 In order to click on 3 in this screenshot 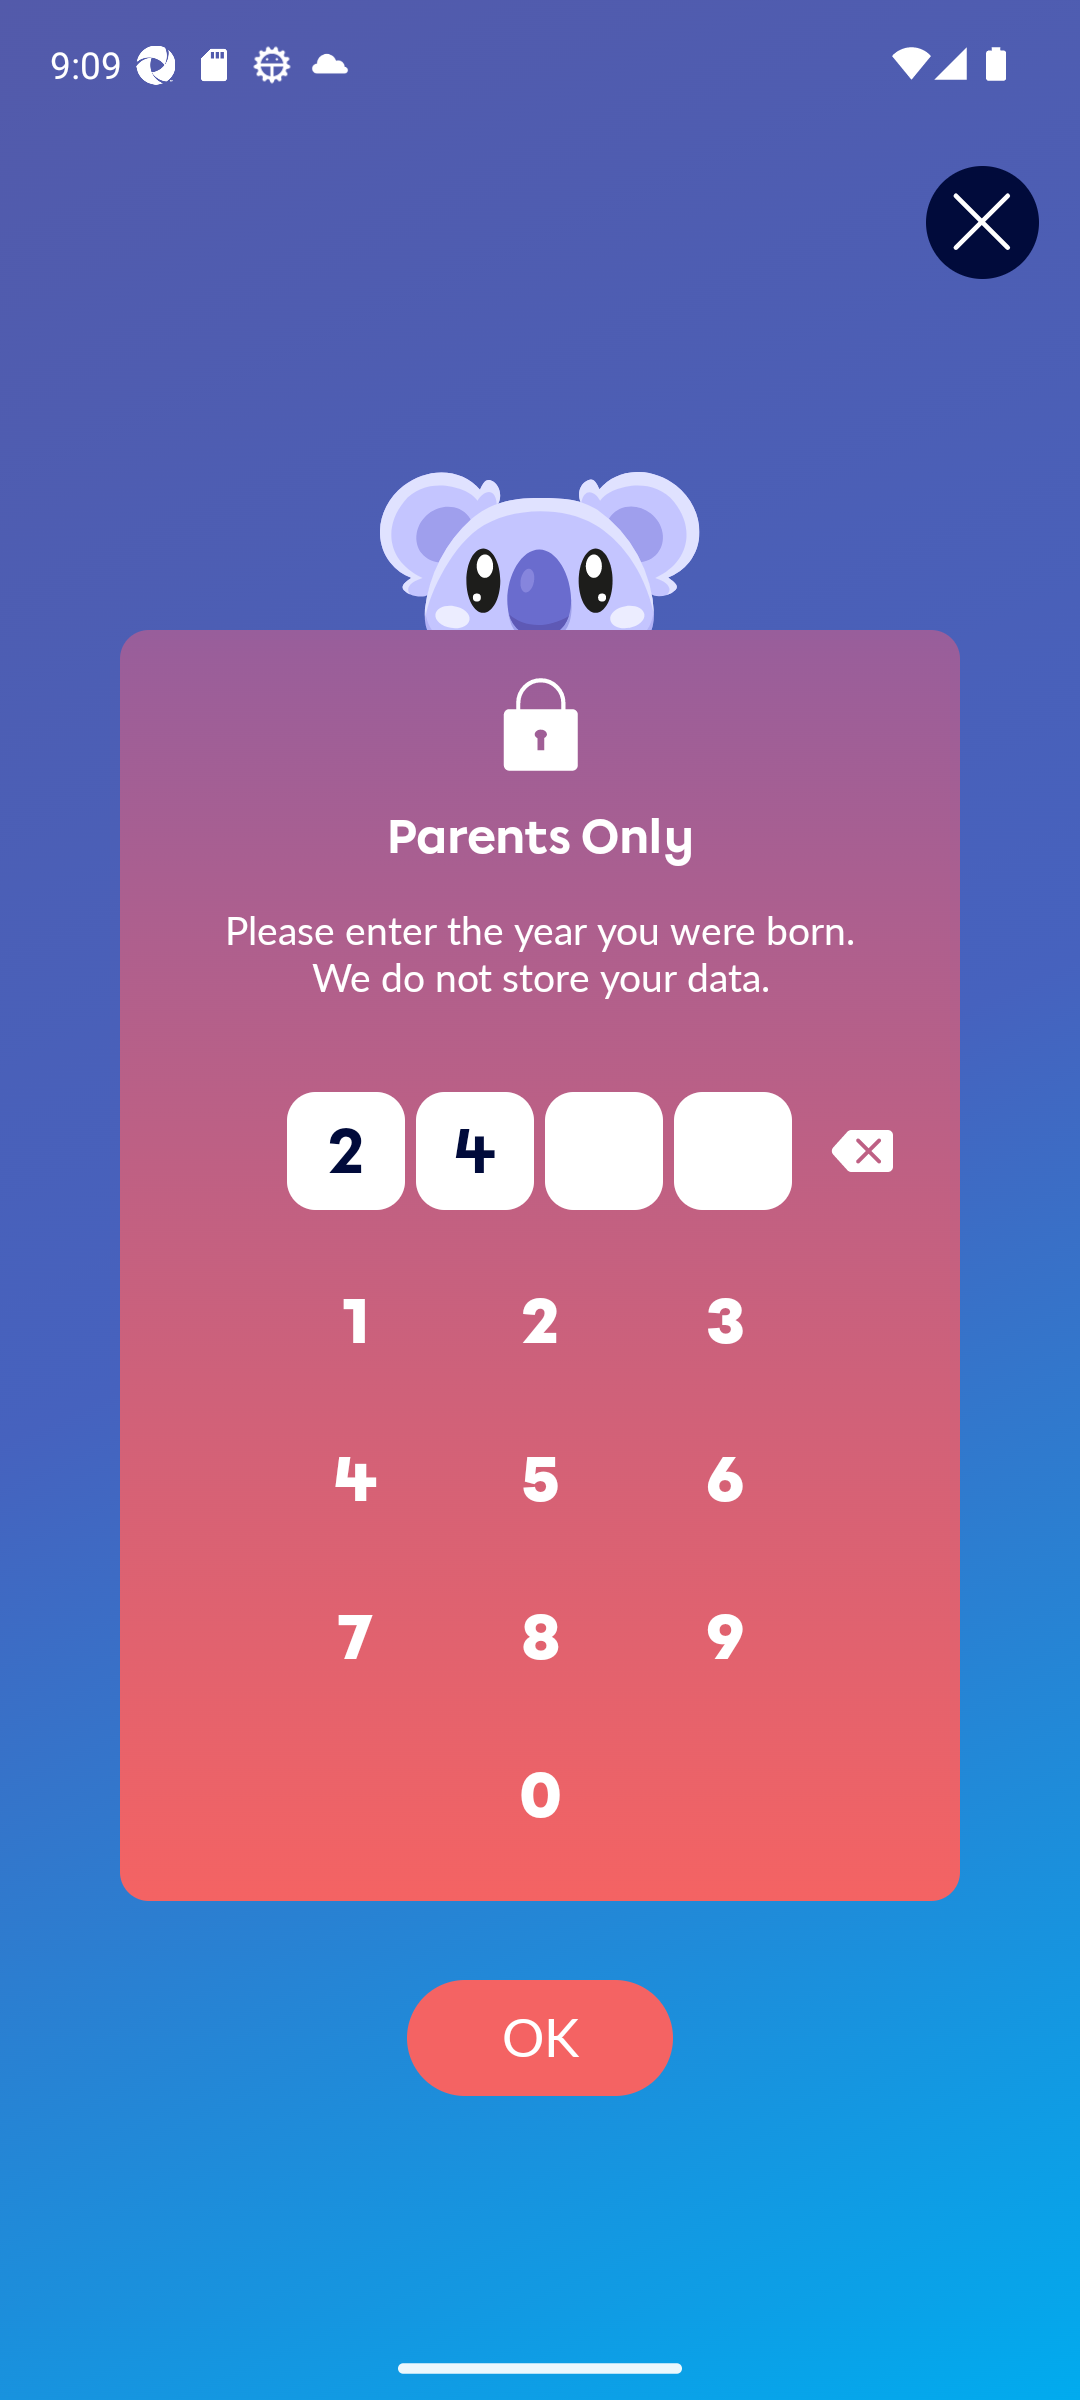, I will do `click(726, 1322)`.